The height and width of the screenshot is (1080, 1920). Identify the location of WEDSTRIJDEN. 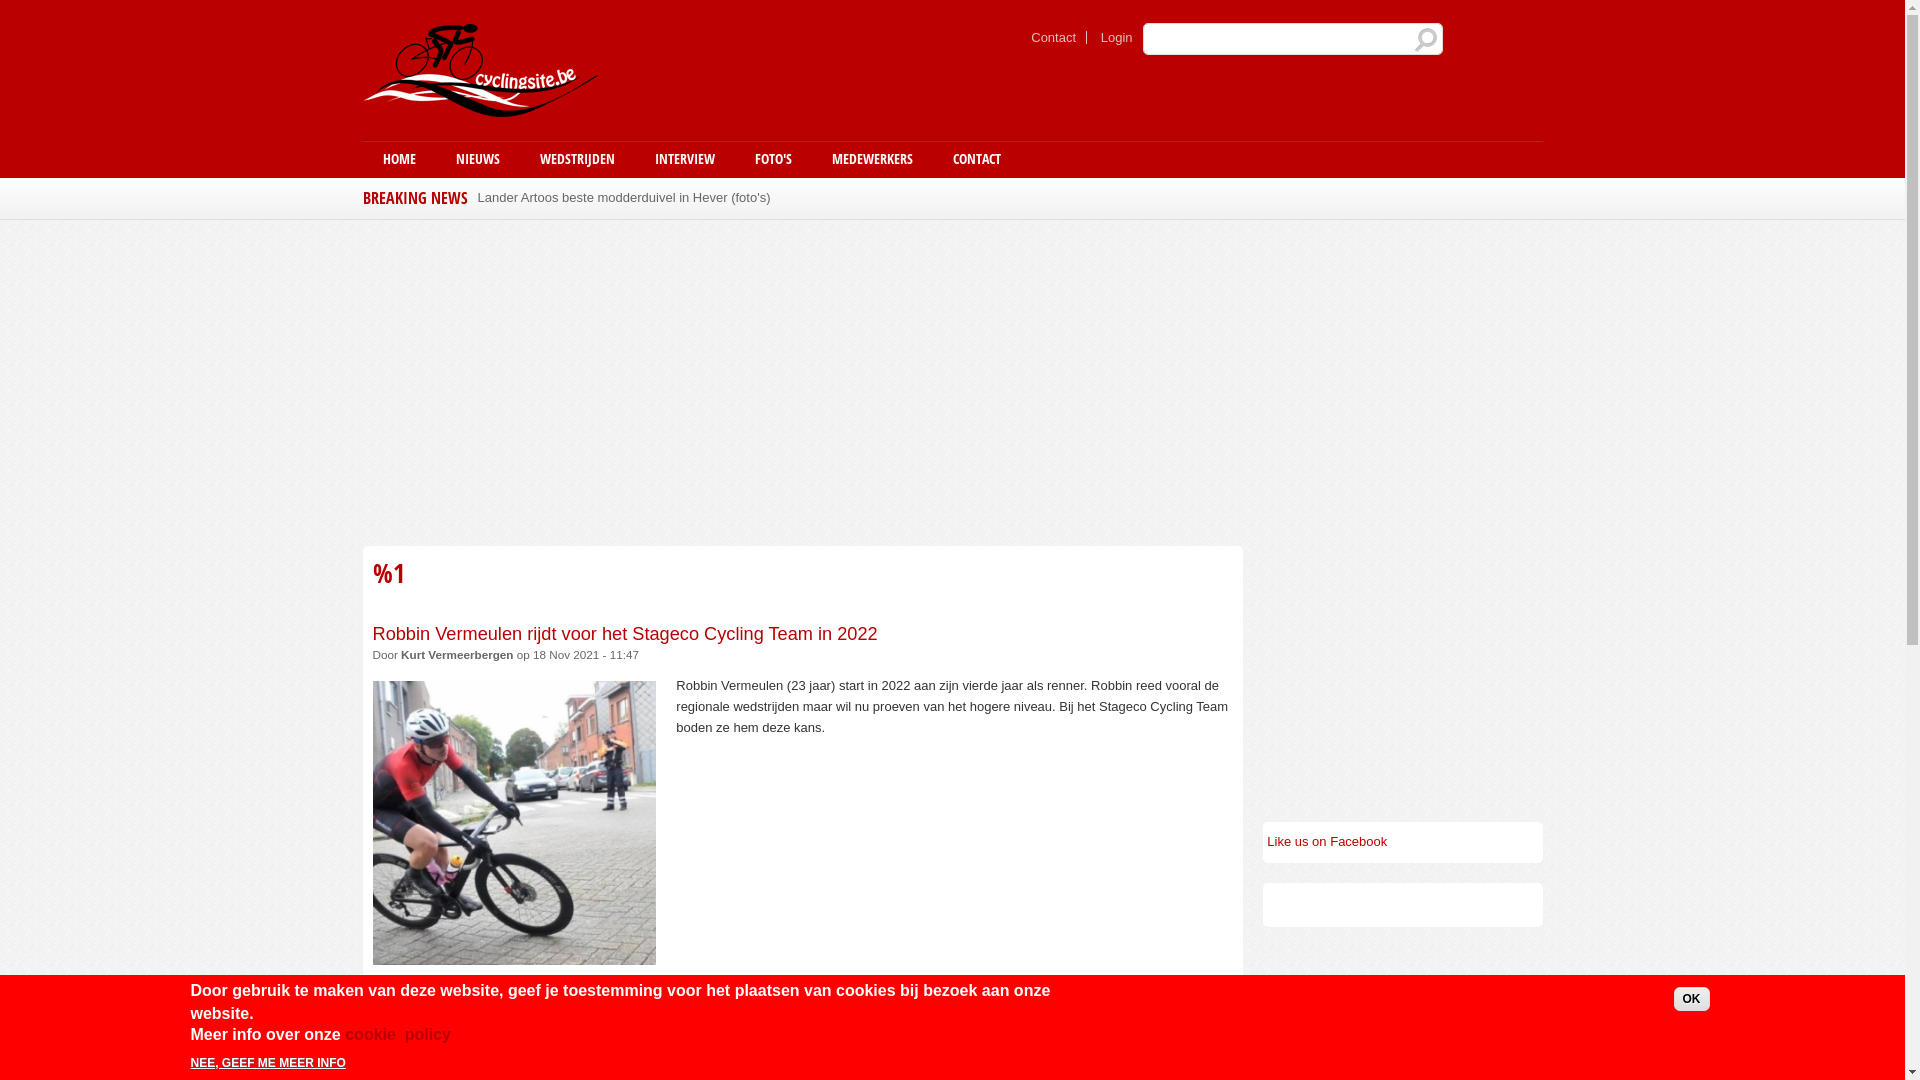
(578, 160).